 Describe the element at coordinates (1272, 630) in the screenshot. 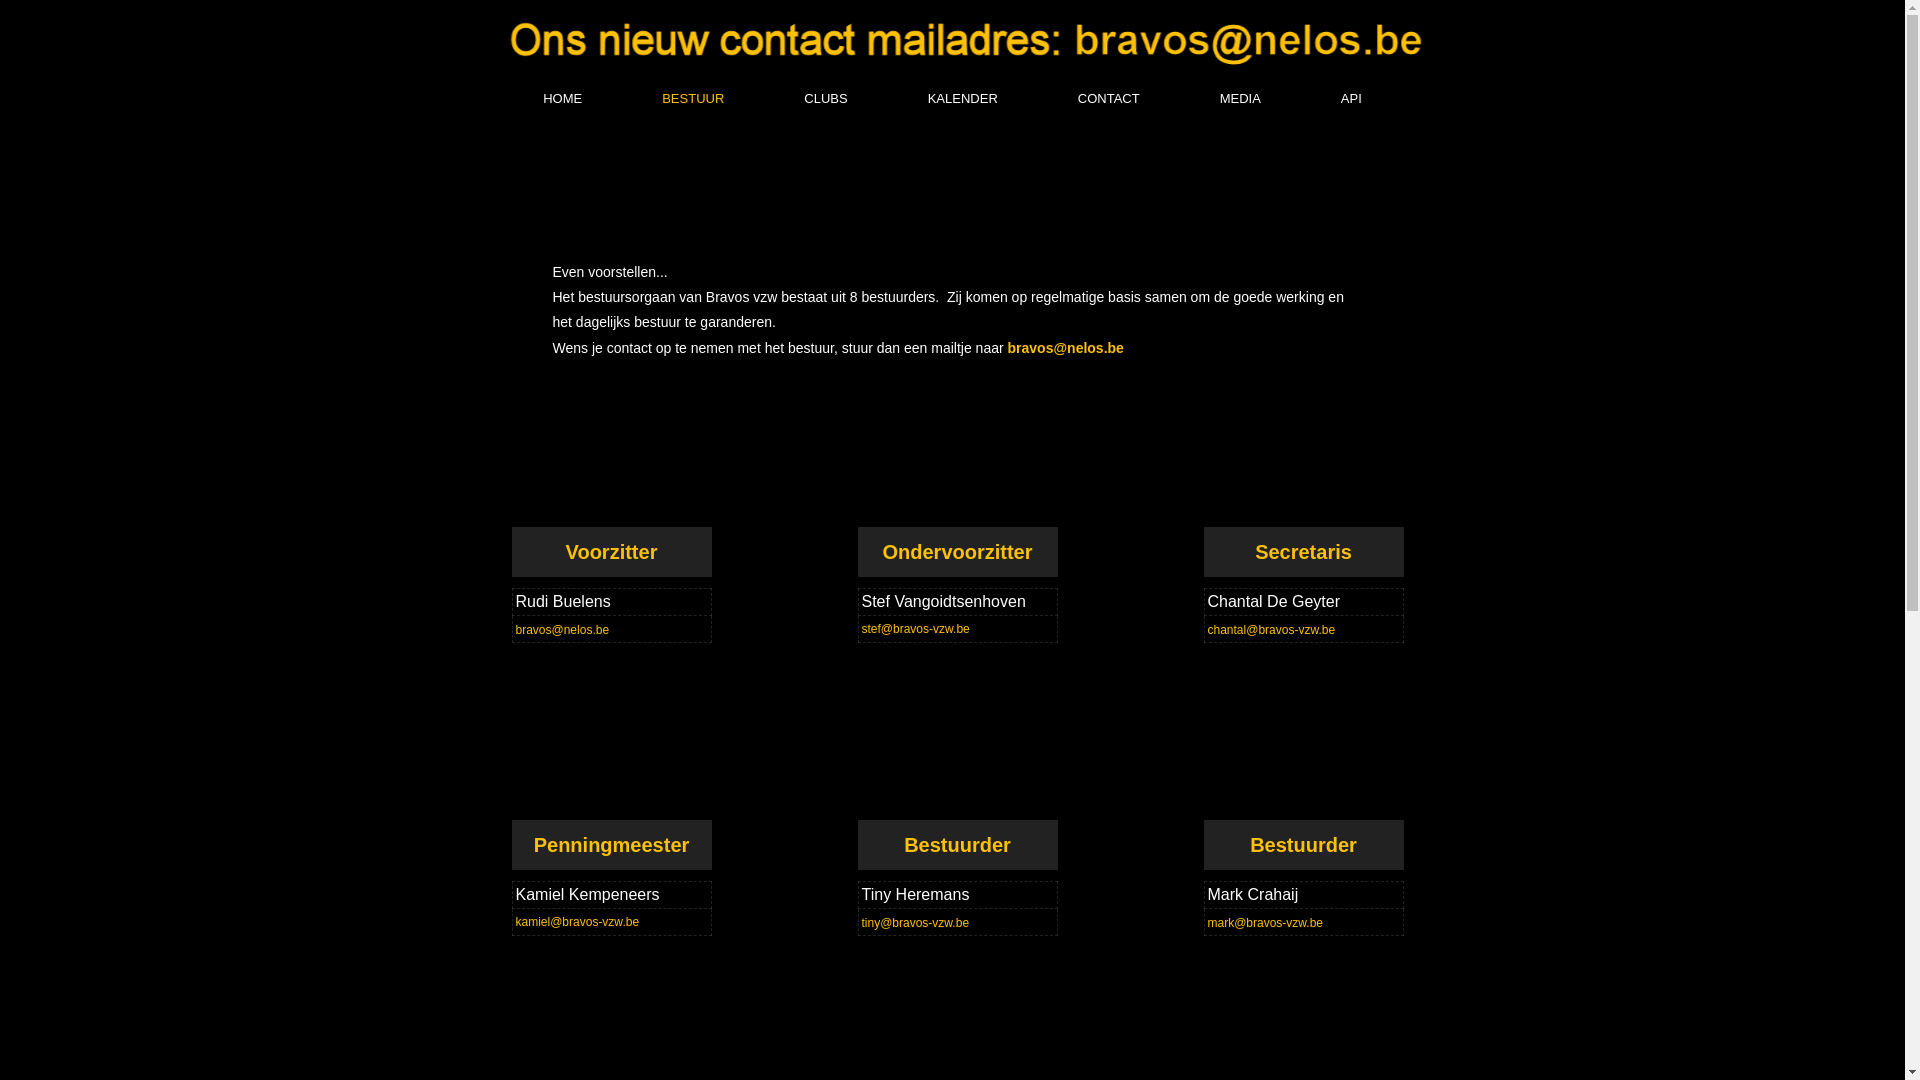

I see `chantal@bravos-vzw.be` at that location.